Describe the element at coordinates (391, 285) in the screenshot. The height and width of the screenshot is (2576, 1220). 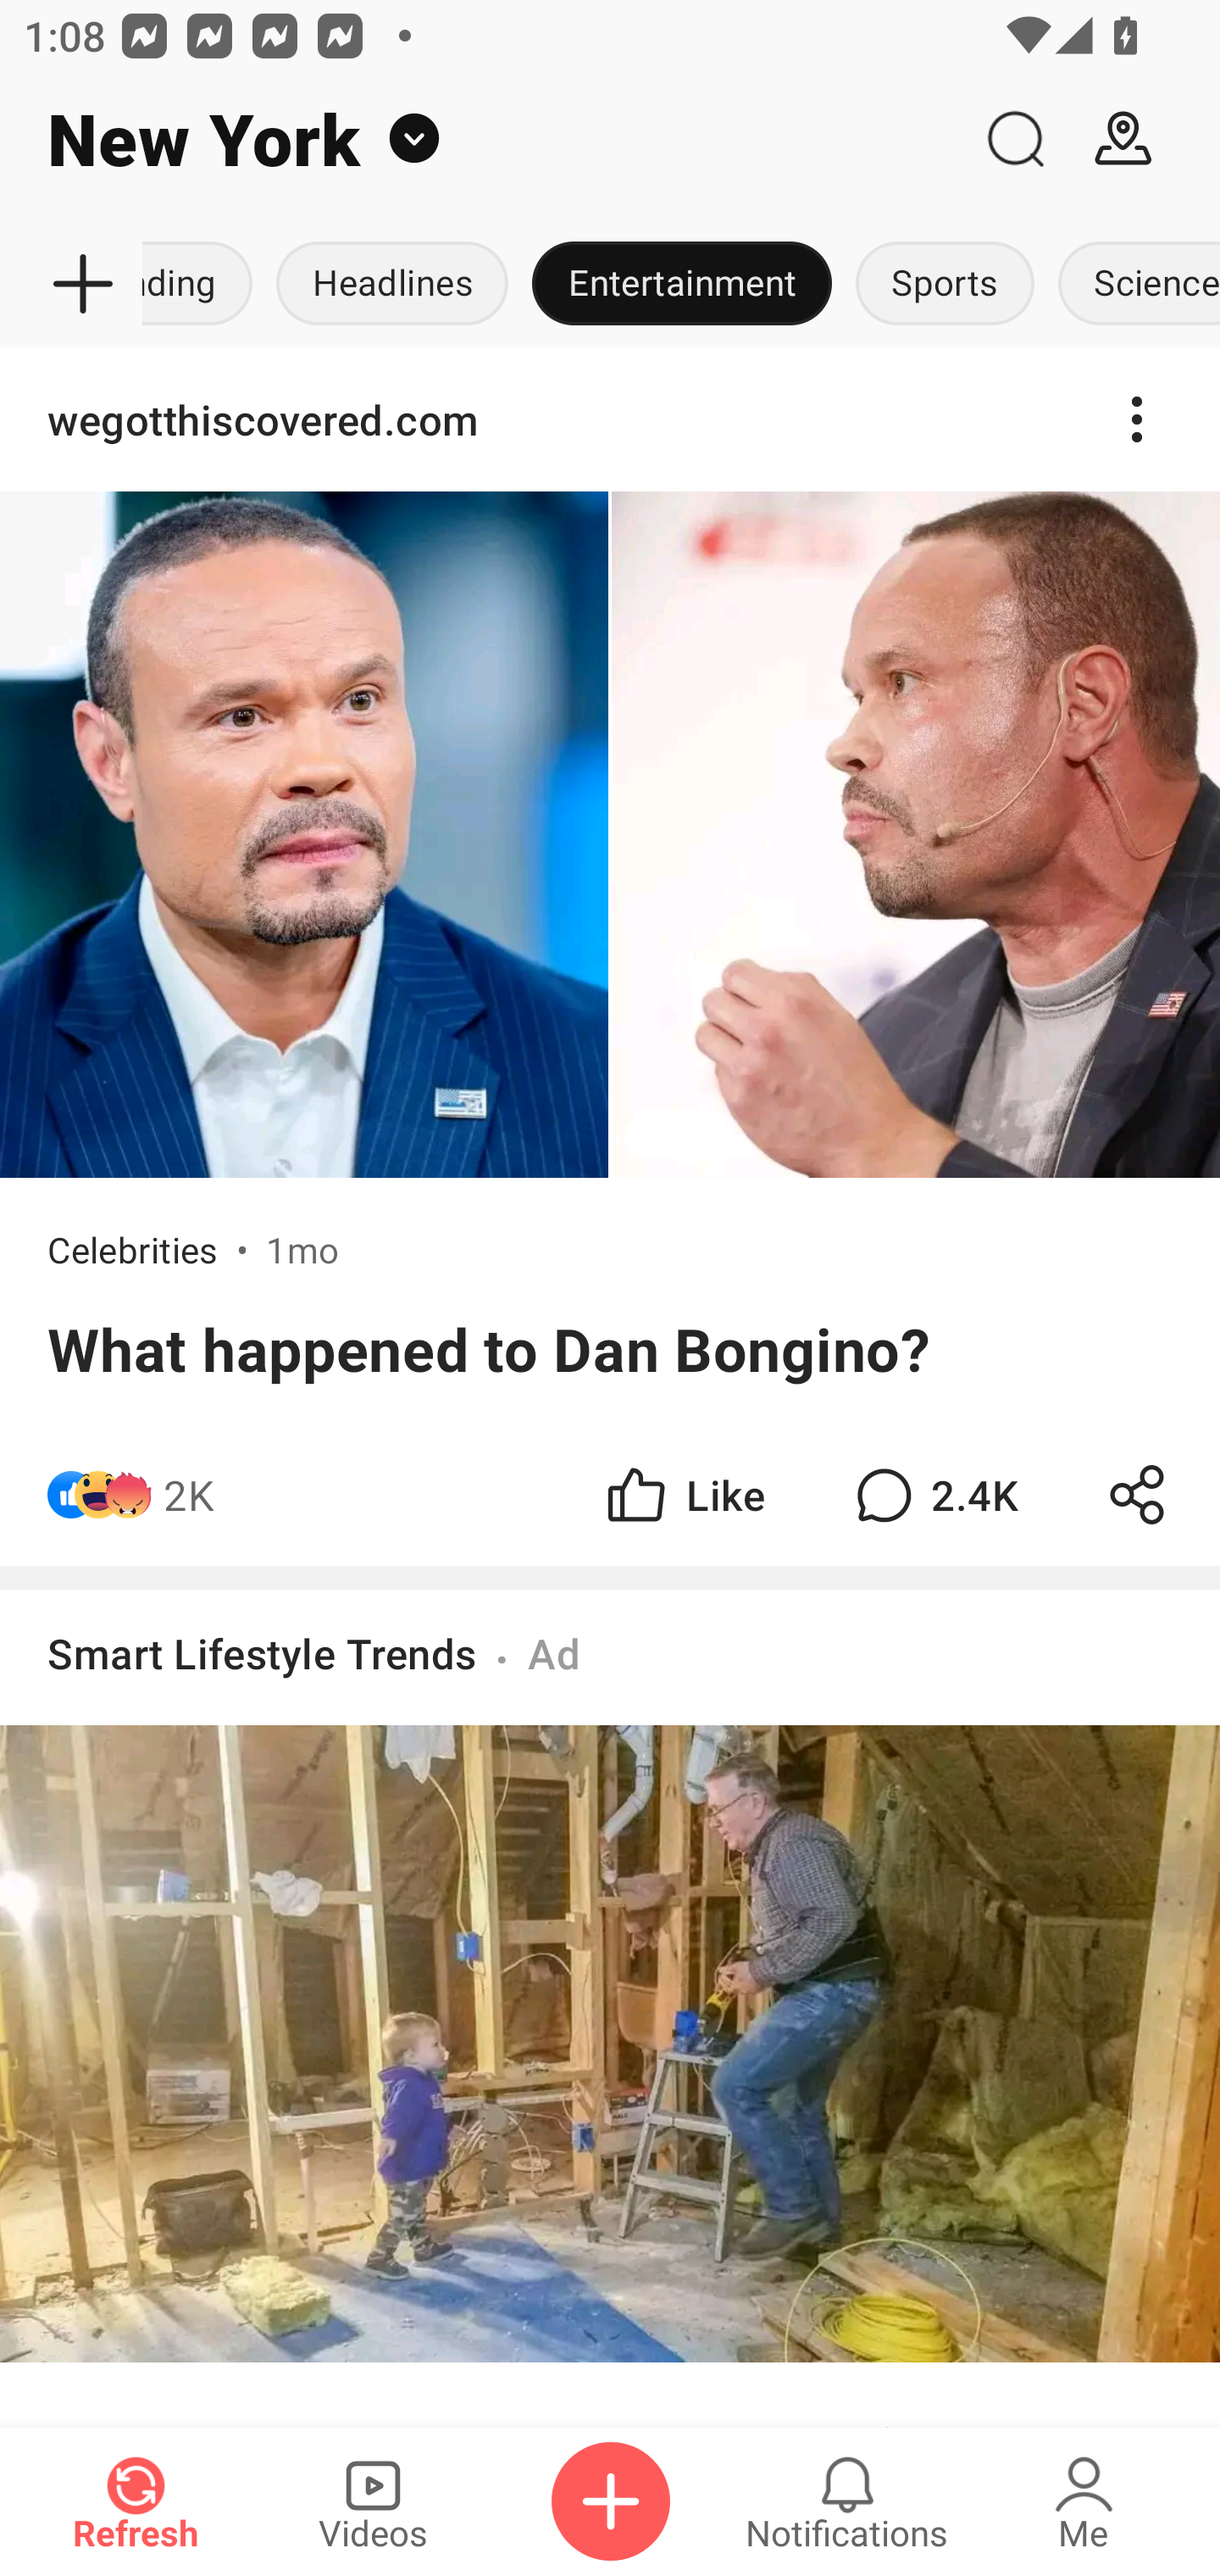
I see `Headlines` at that location.